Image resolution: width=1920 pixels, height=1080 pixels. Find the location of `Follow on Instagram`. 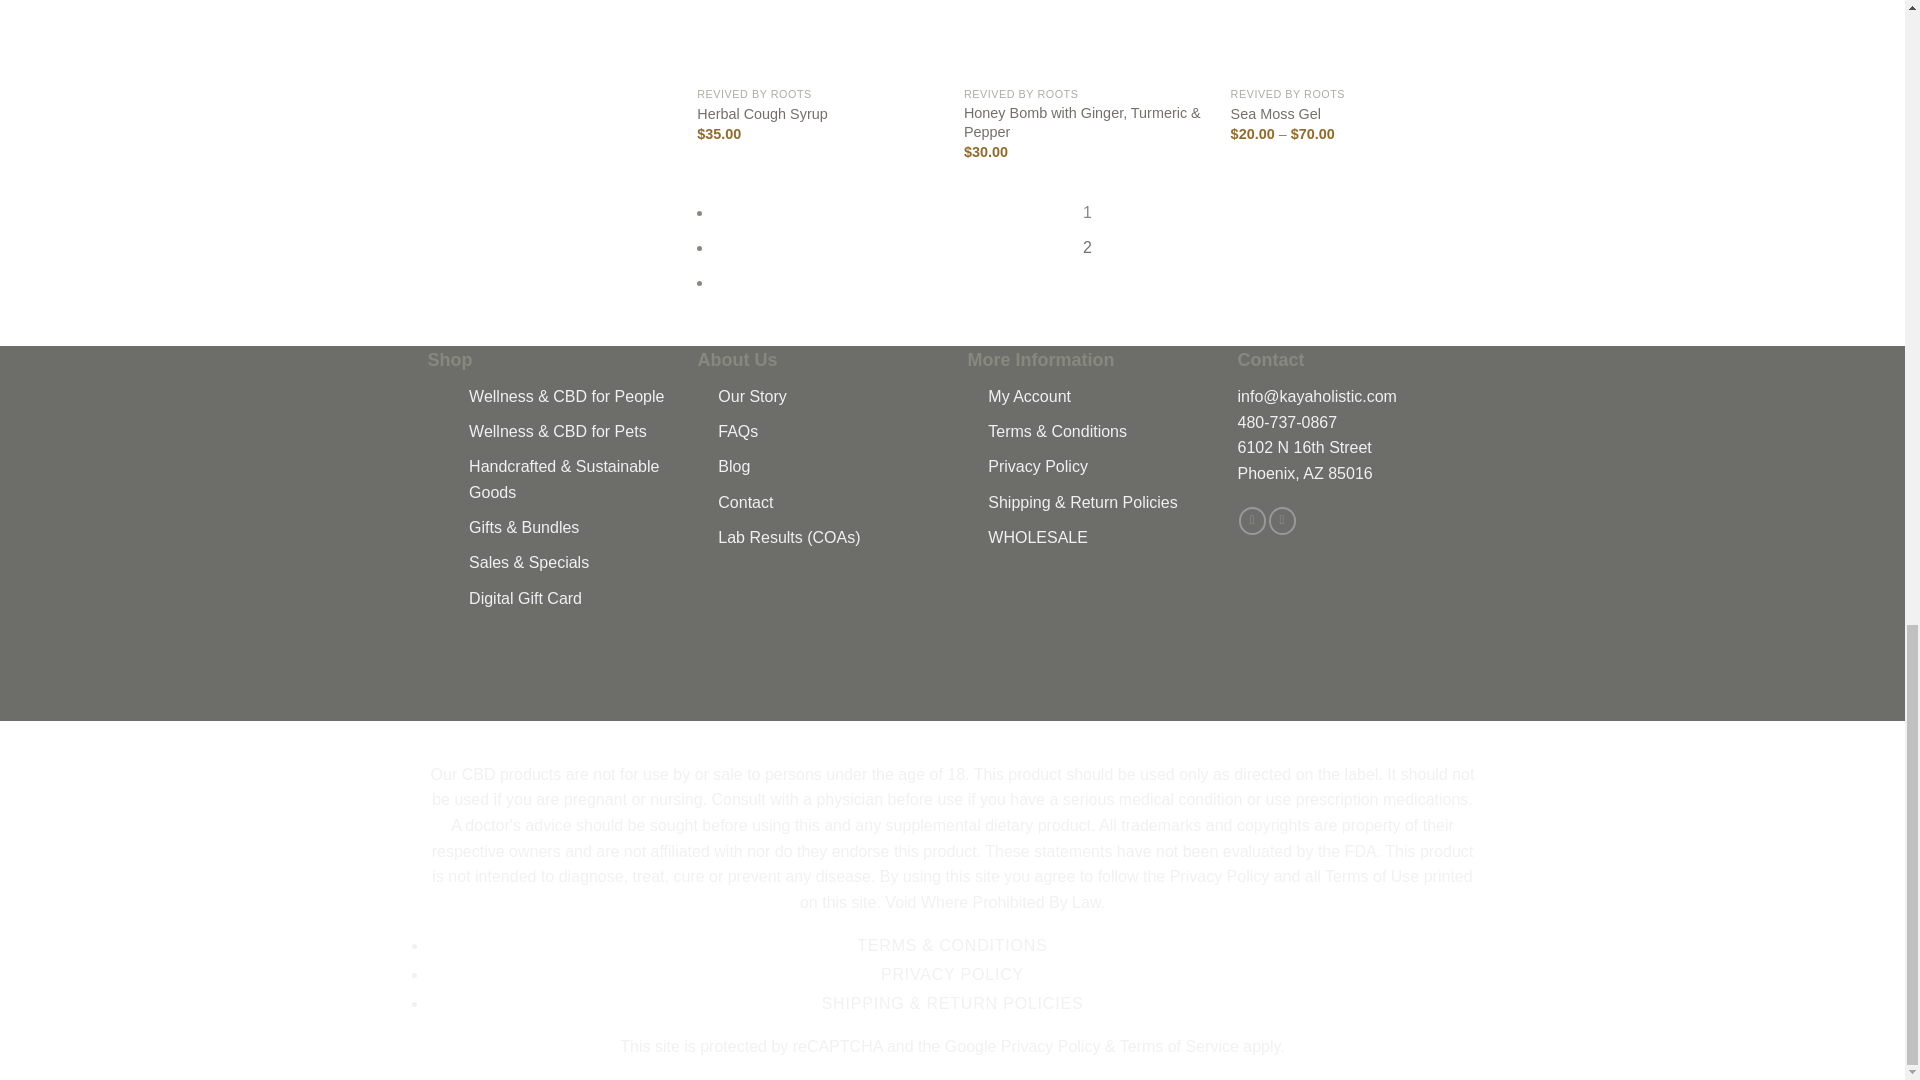

Follow on Instagram is located at coordinates (1282, 520).